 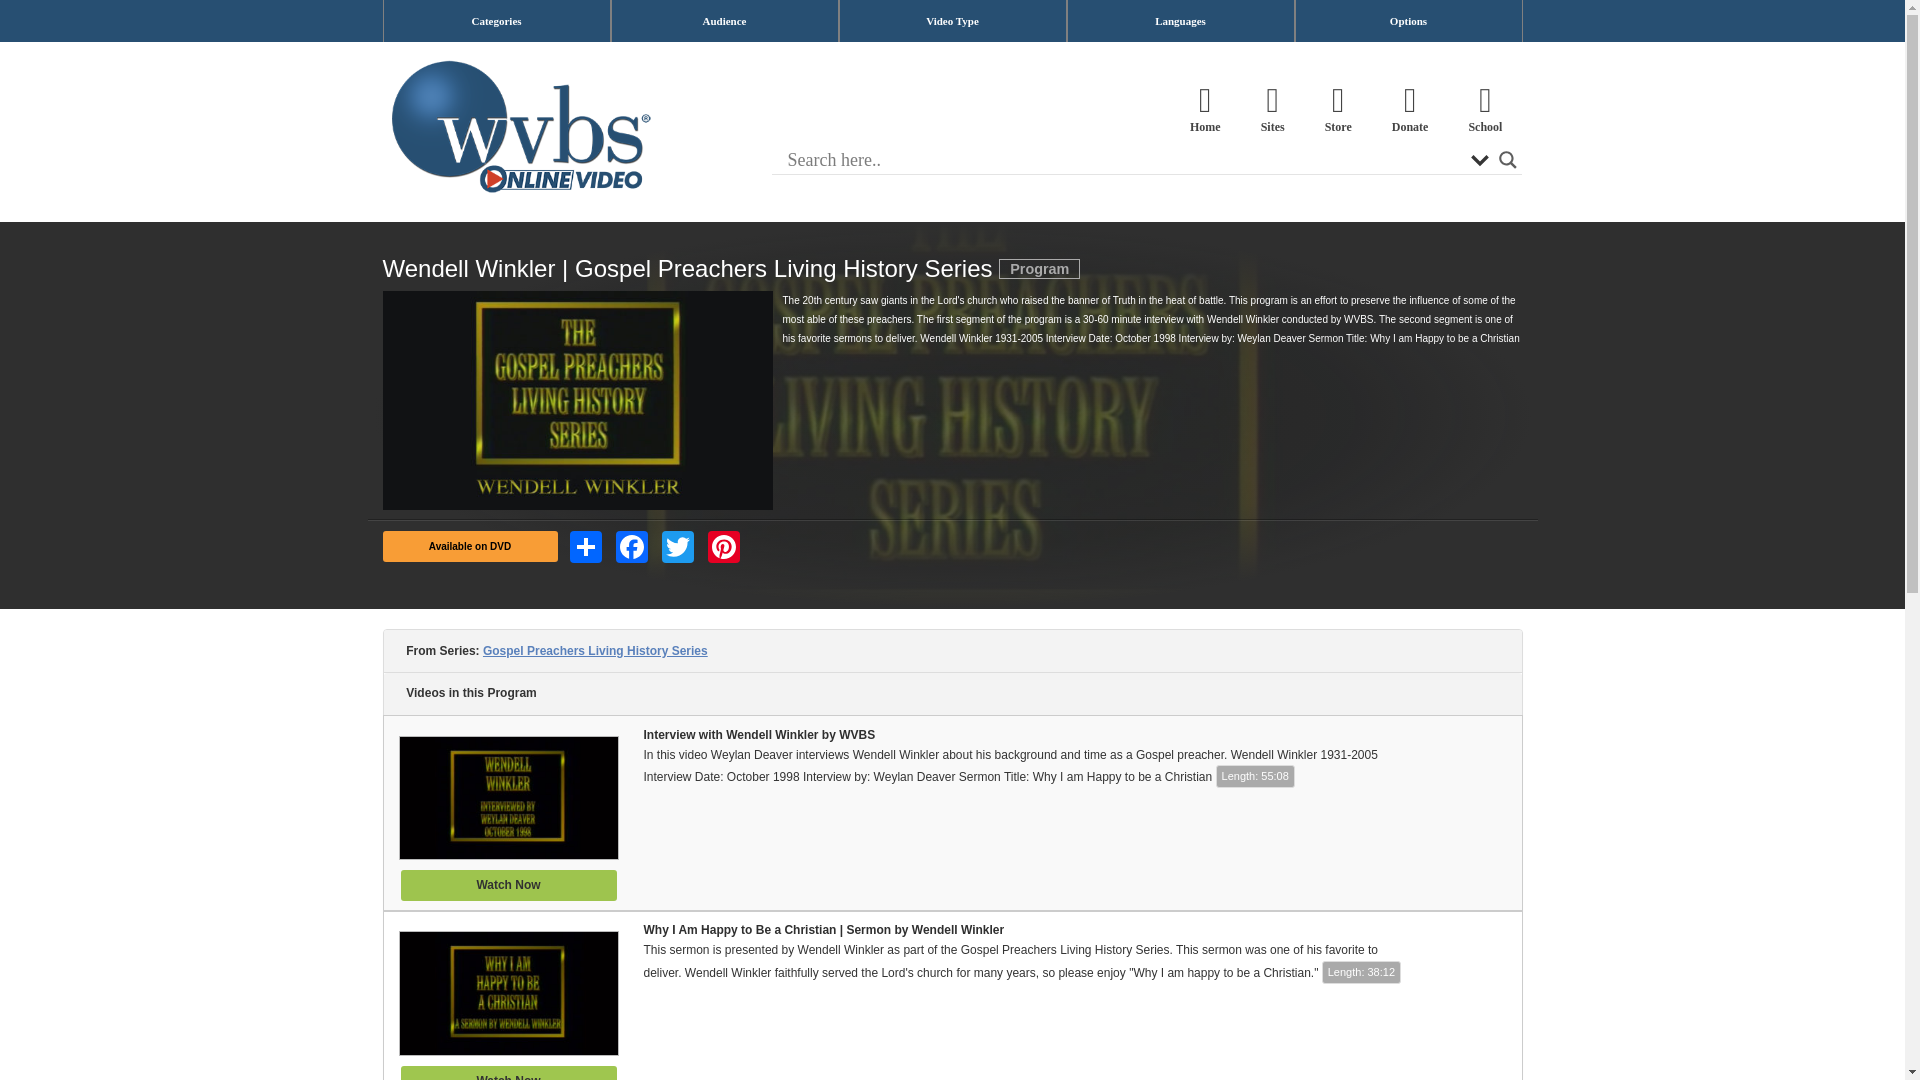 What do you see at coordinates (1410, 110) in the screenshot?
I see `Donate to WVBS` at bounding box center [1410, 110].